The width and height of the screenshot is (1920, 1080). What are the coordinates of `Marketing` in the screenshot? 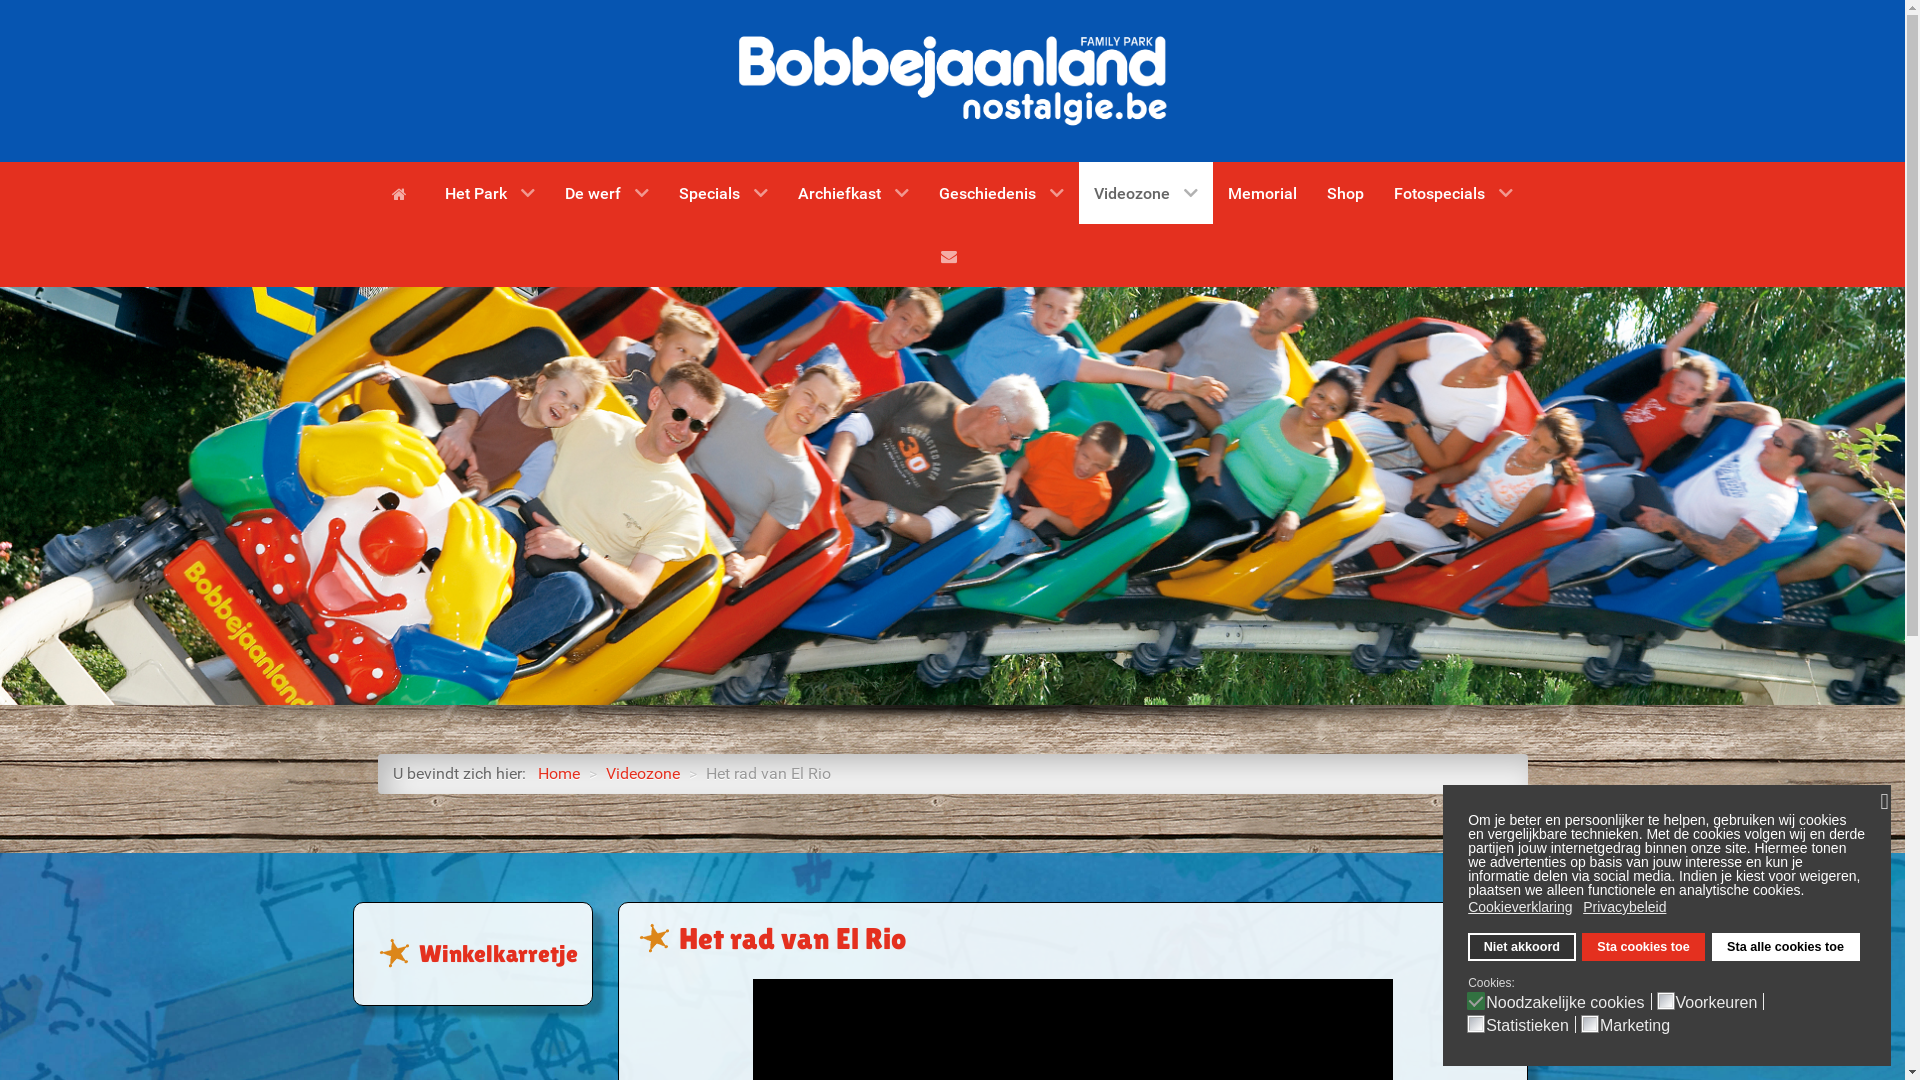 It's located at (1638, 1024).